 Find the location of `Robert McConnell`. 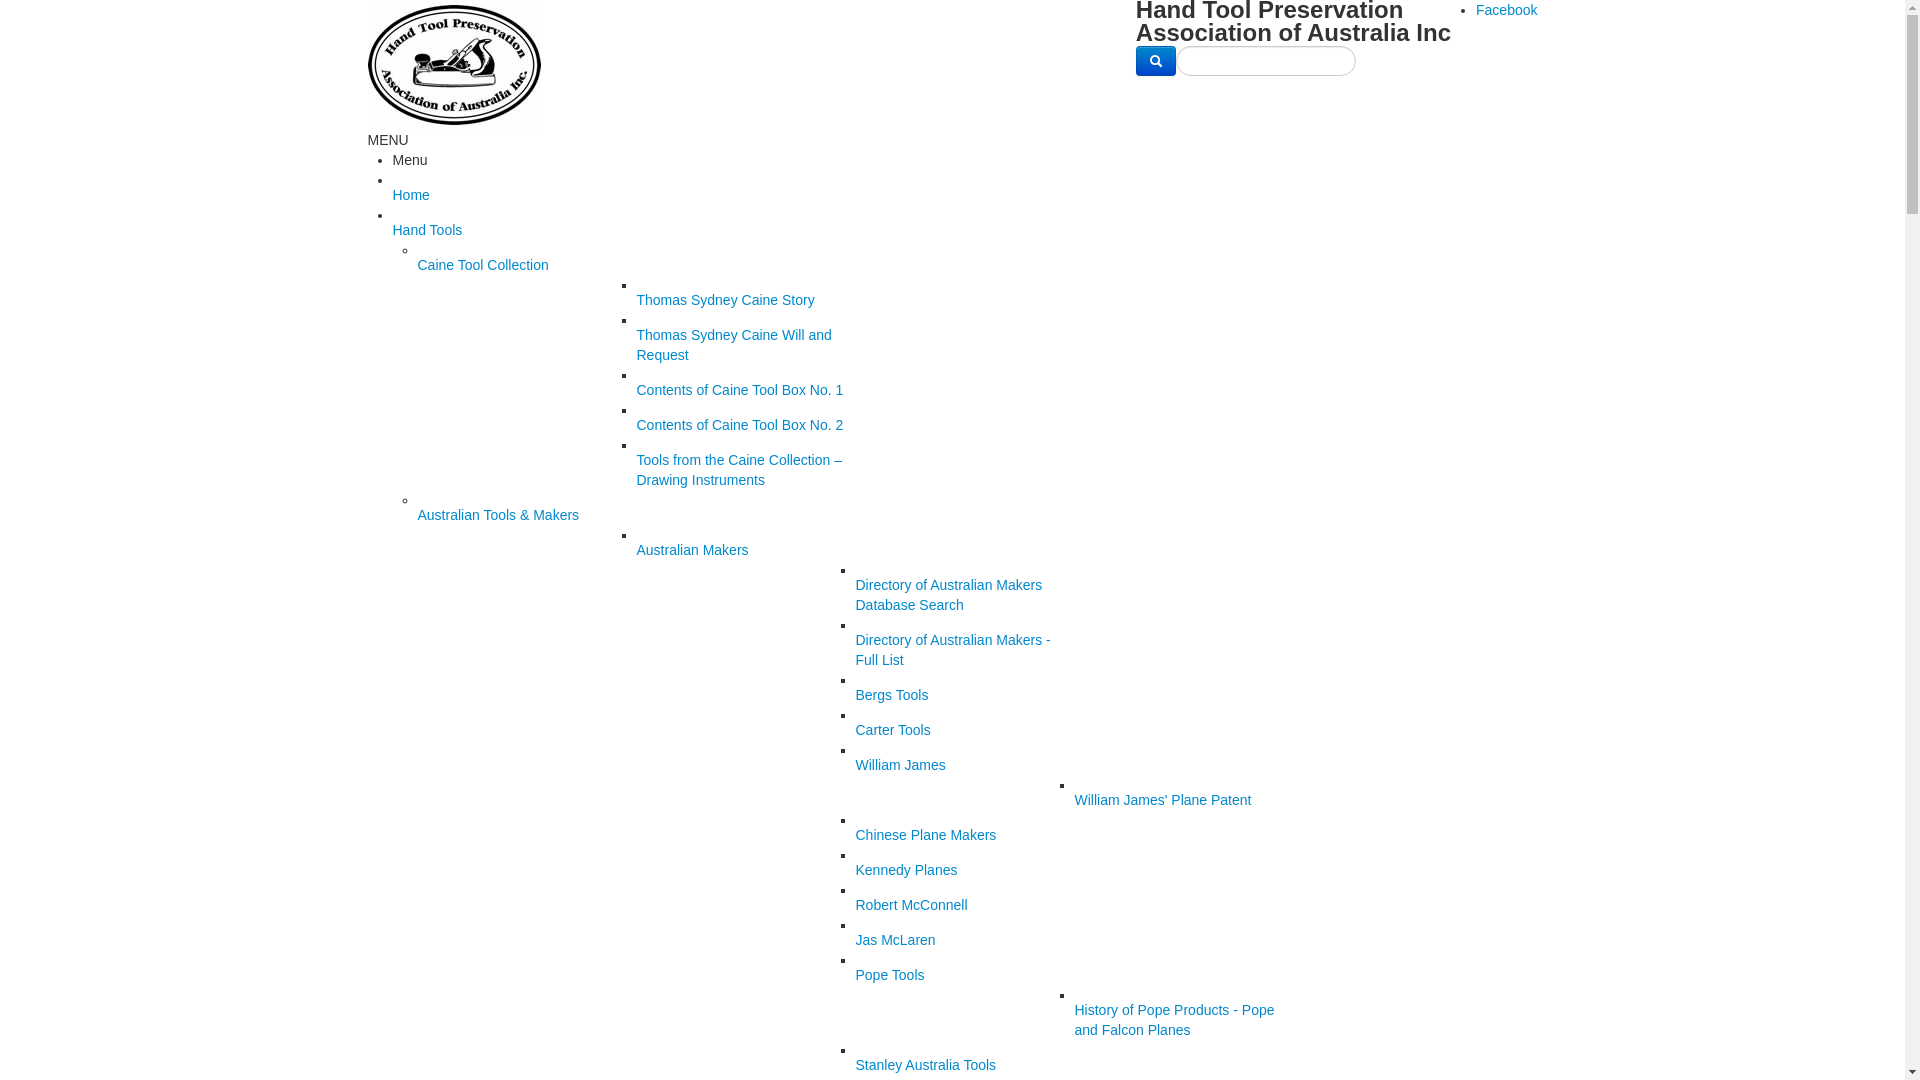

Robert McConnell is located at coordinates (966, 907).